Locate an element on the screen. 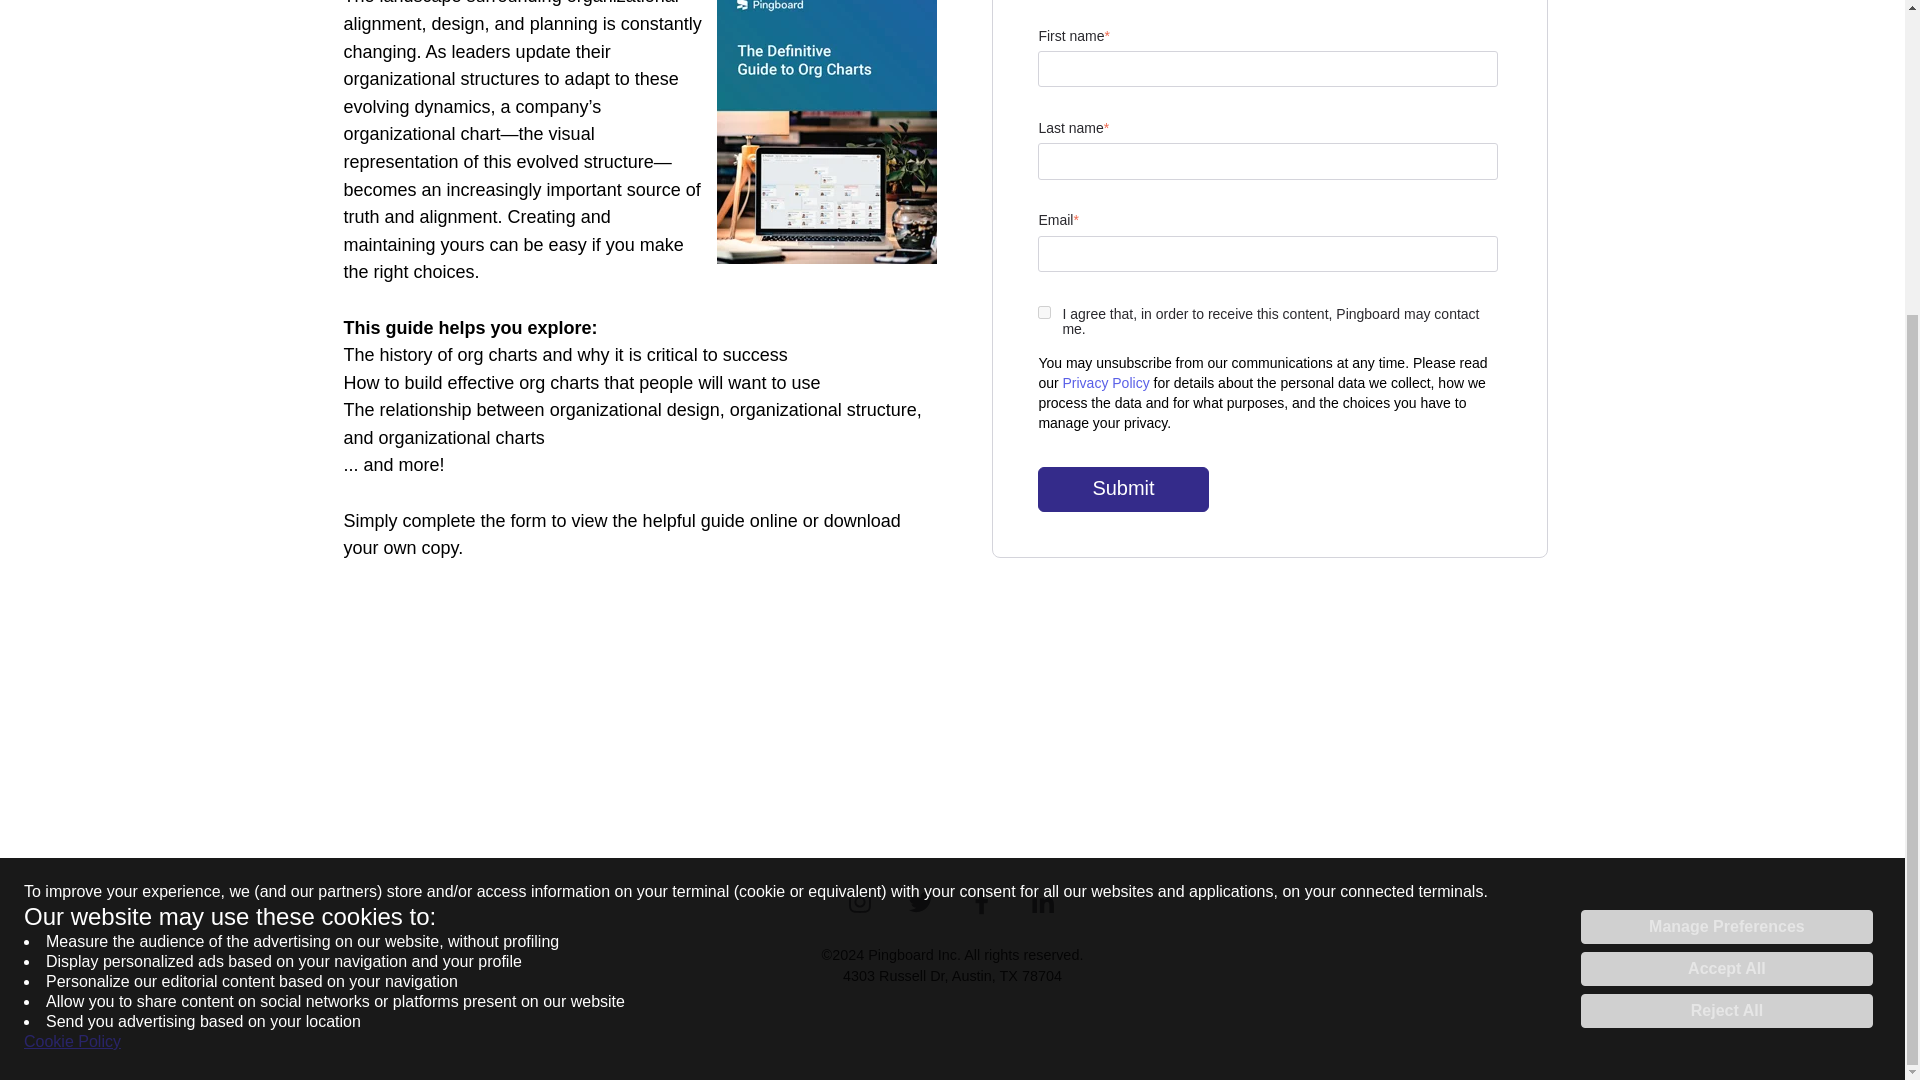  Accept All is located at coordinates (1726, 536).